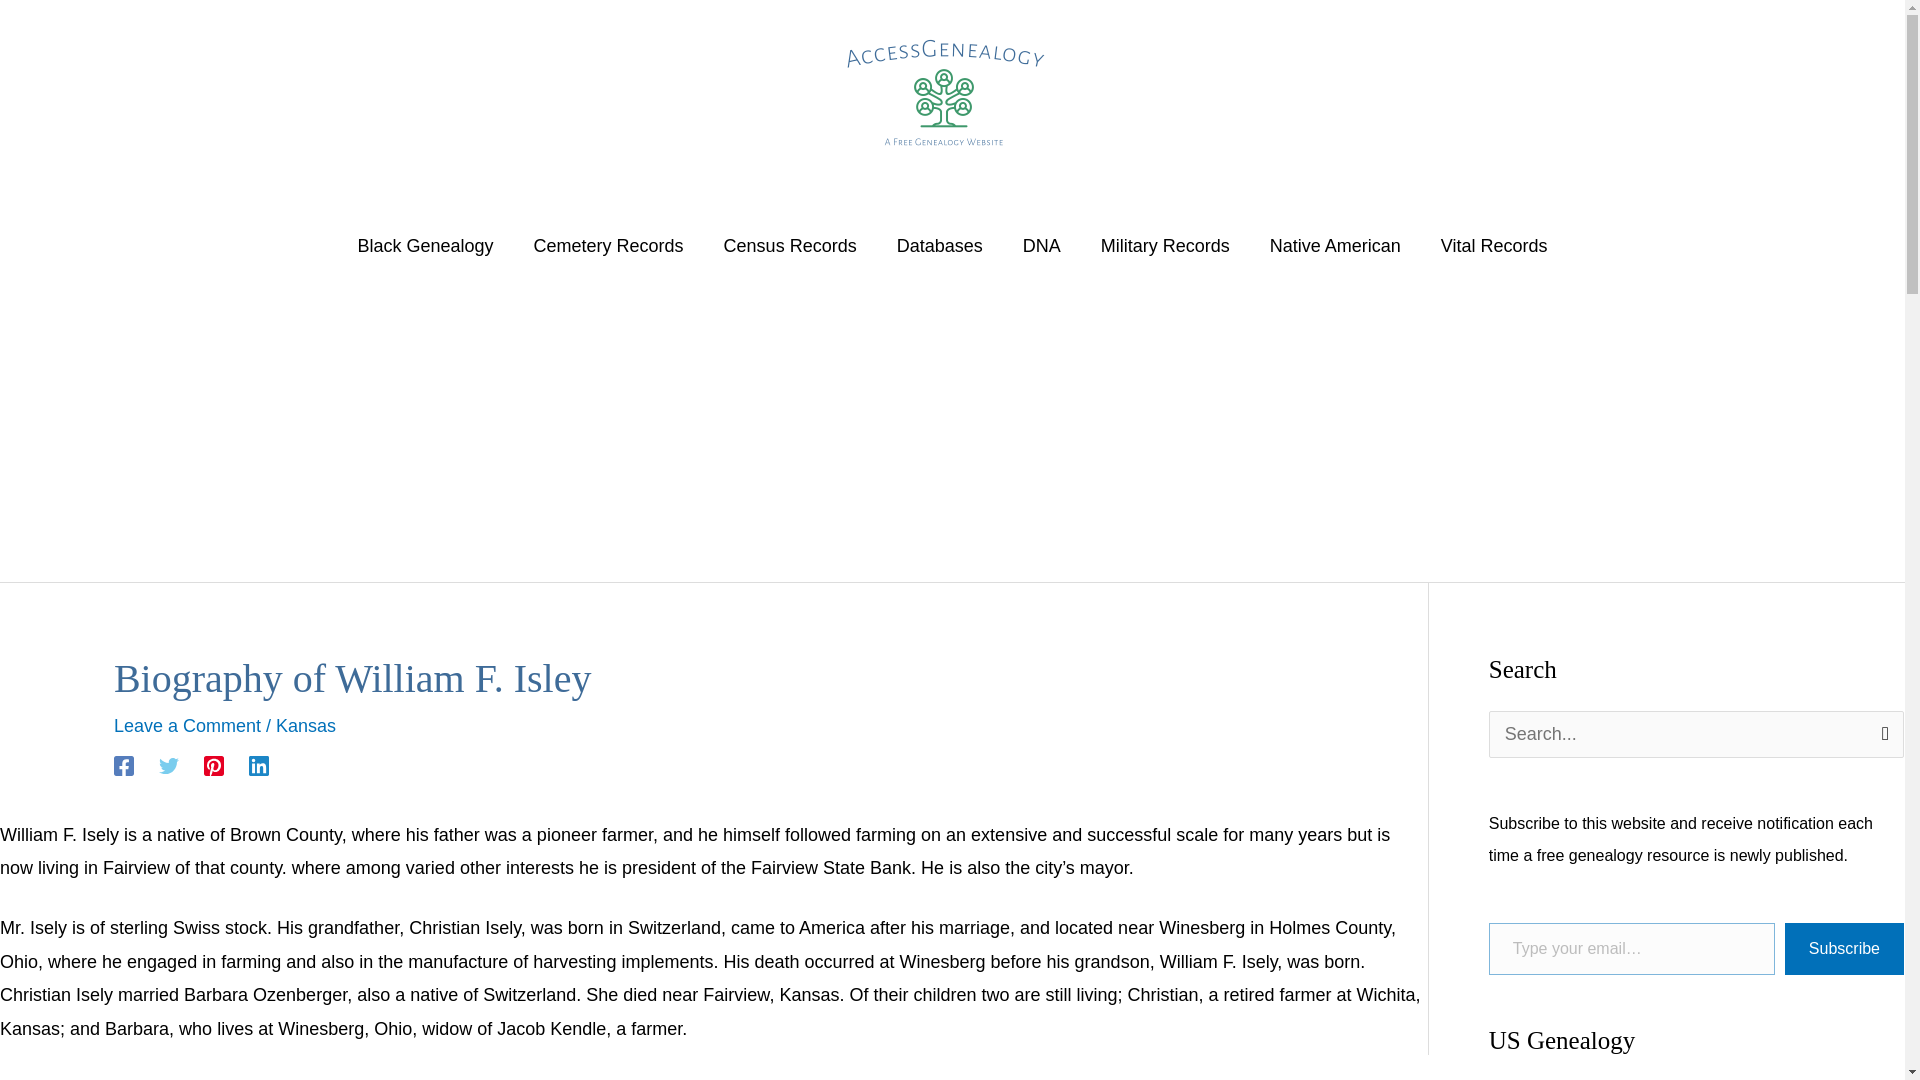 This screenshot has height=1080, width=1920. I want to click on Genealogy Databases, so click(940, 245).